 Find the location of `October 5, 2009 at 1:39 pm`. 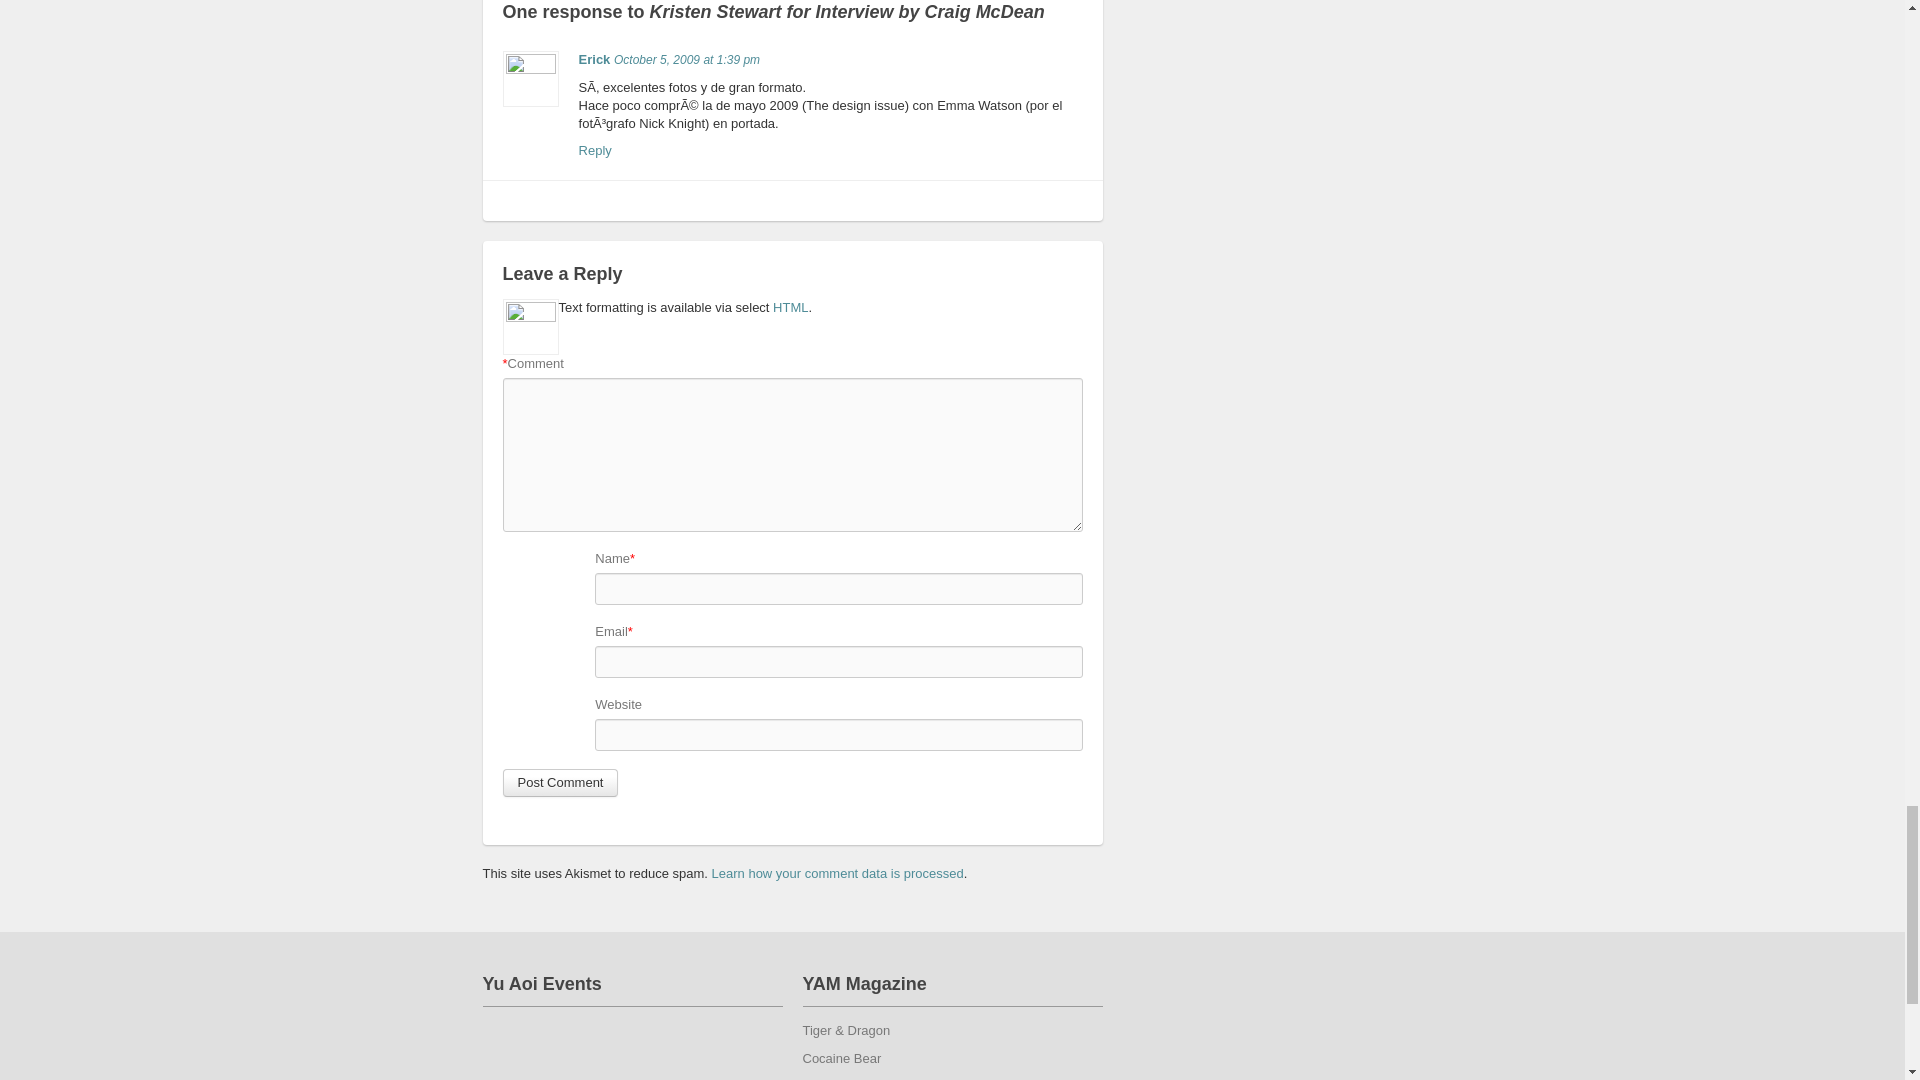

October 5, 2009 at 1:39 pm is located at coordinates (687, 59).